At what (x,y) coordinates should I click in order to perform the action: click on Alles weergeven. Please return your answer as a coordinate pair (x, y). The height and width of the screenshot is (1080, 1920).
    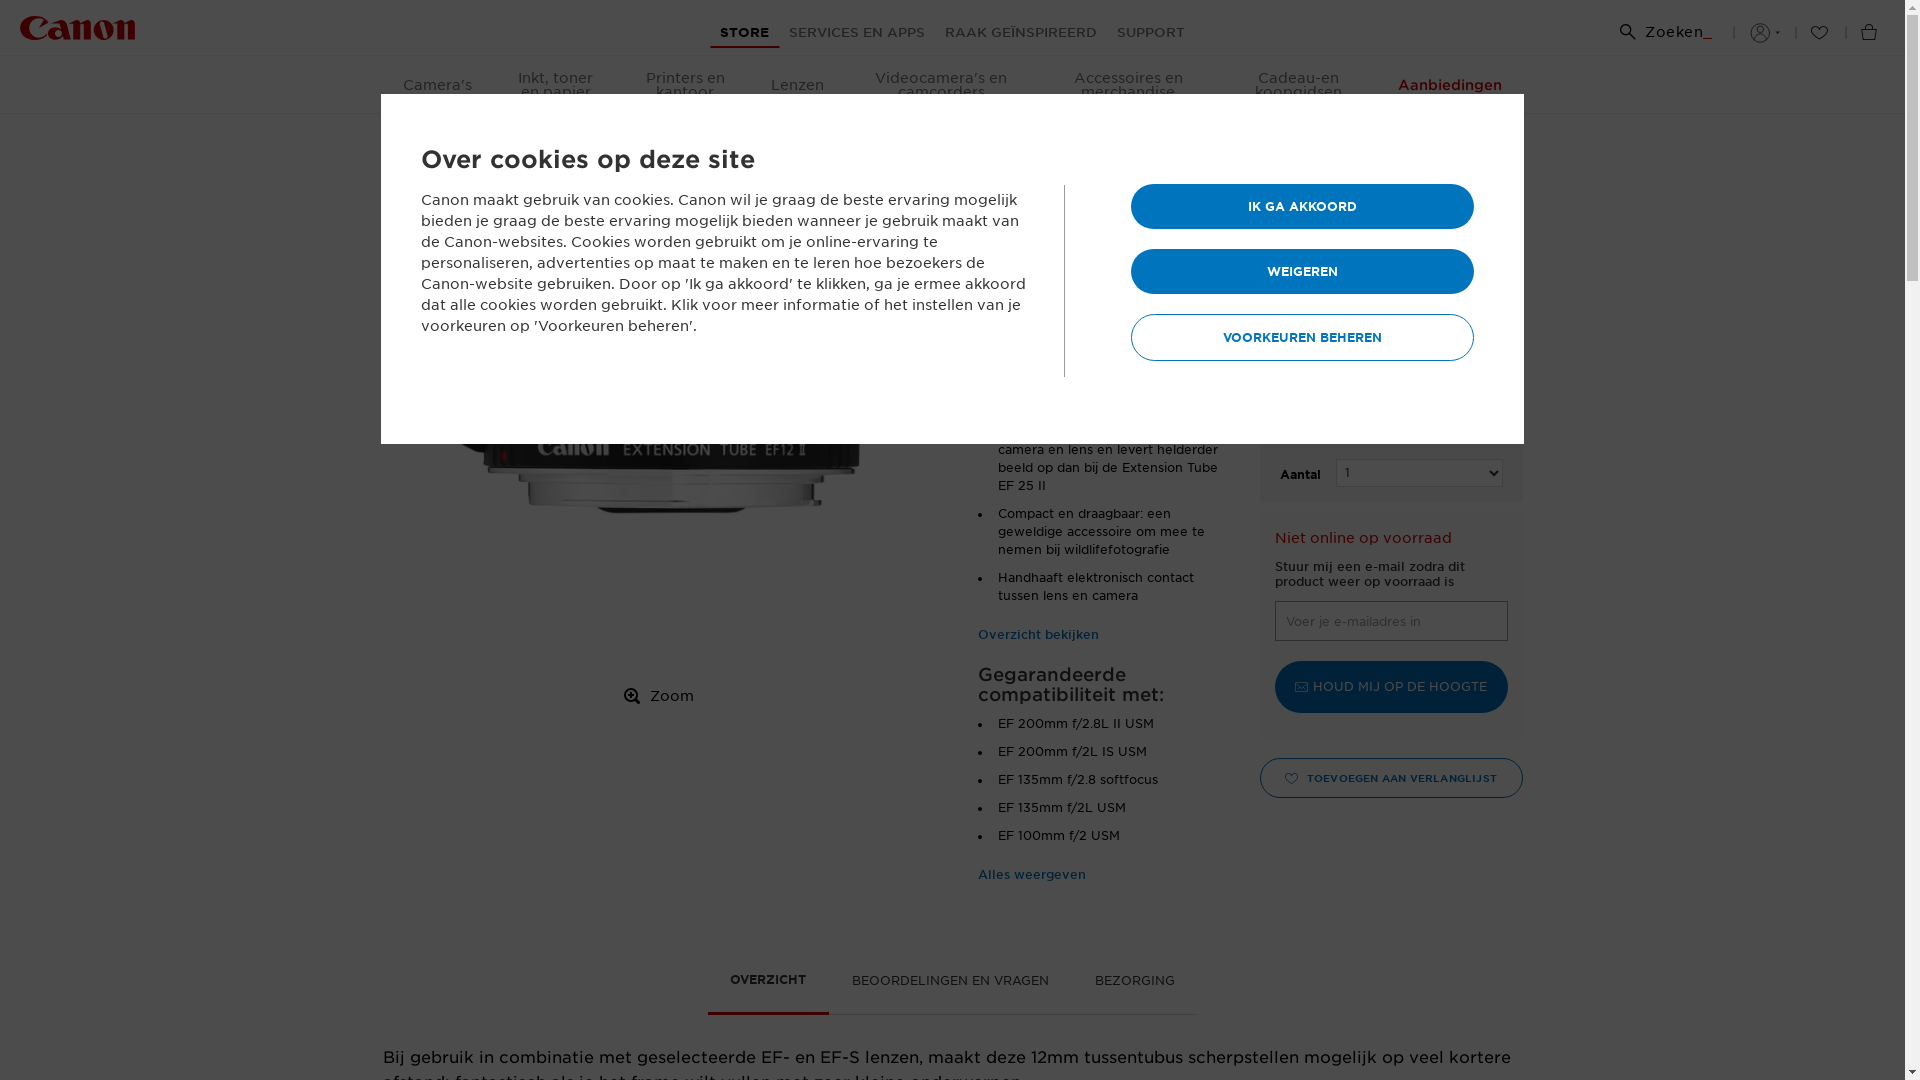
    Looking at the image, I should click on (1032, 874).